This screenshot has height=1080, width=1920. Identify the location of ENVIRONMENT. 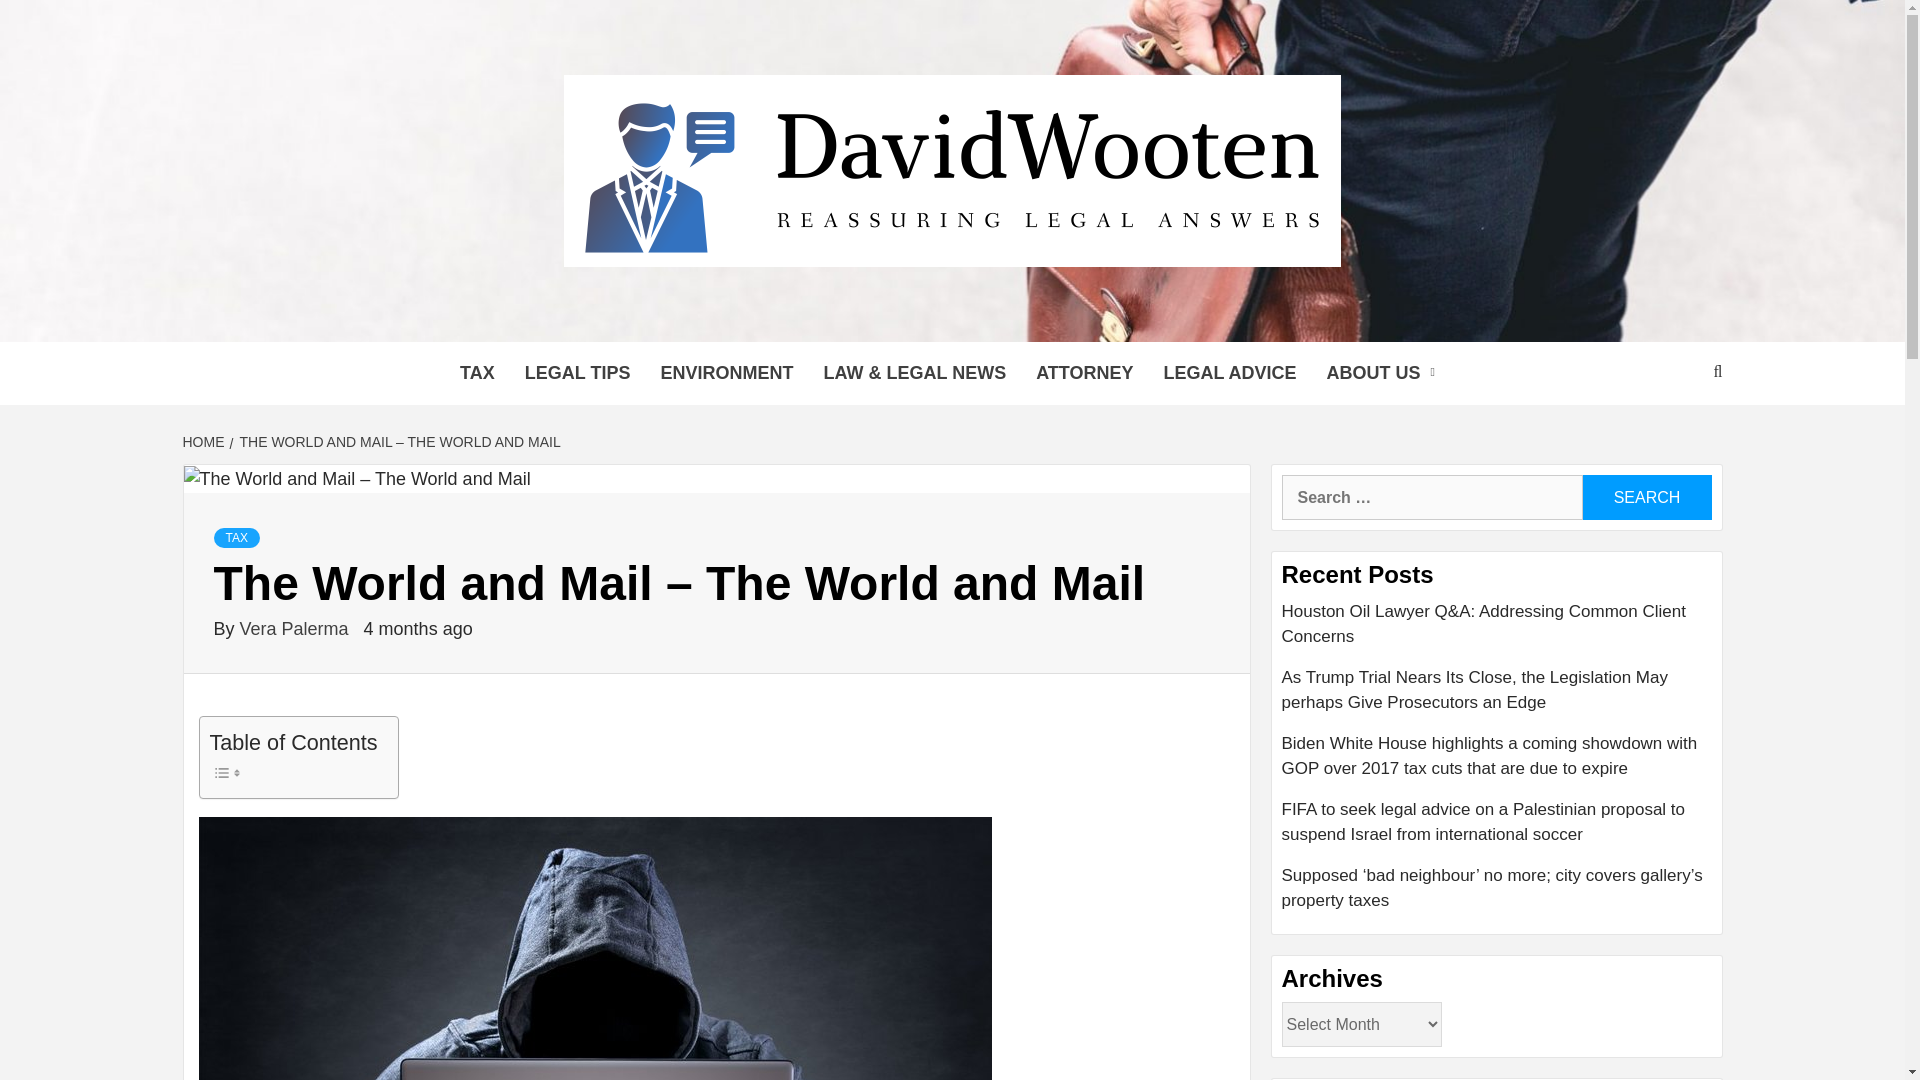
(726, 374).